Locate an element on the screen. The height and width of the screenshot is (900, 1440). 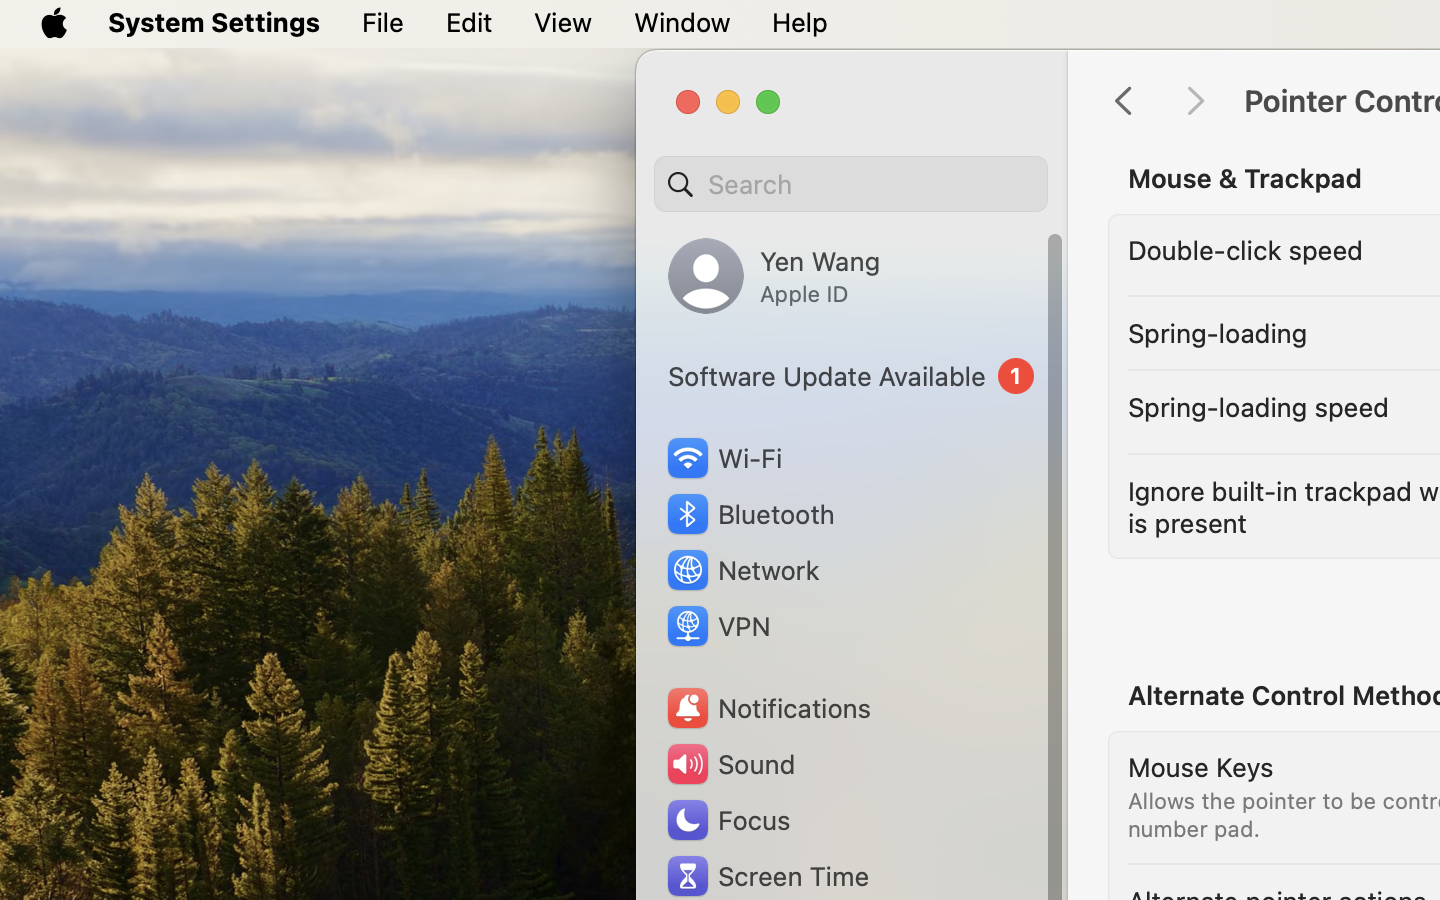
Spring-loading is located at coordinates (1218, 332).